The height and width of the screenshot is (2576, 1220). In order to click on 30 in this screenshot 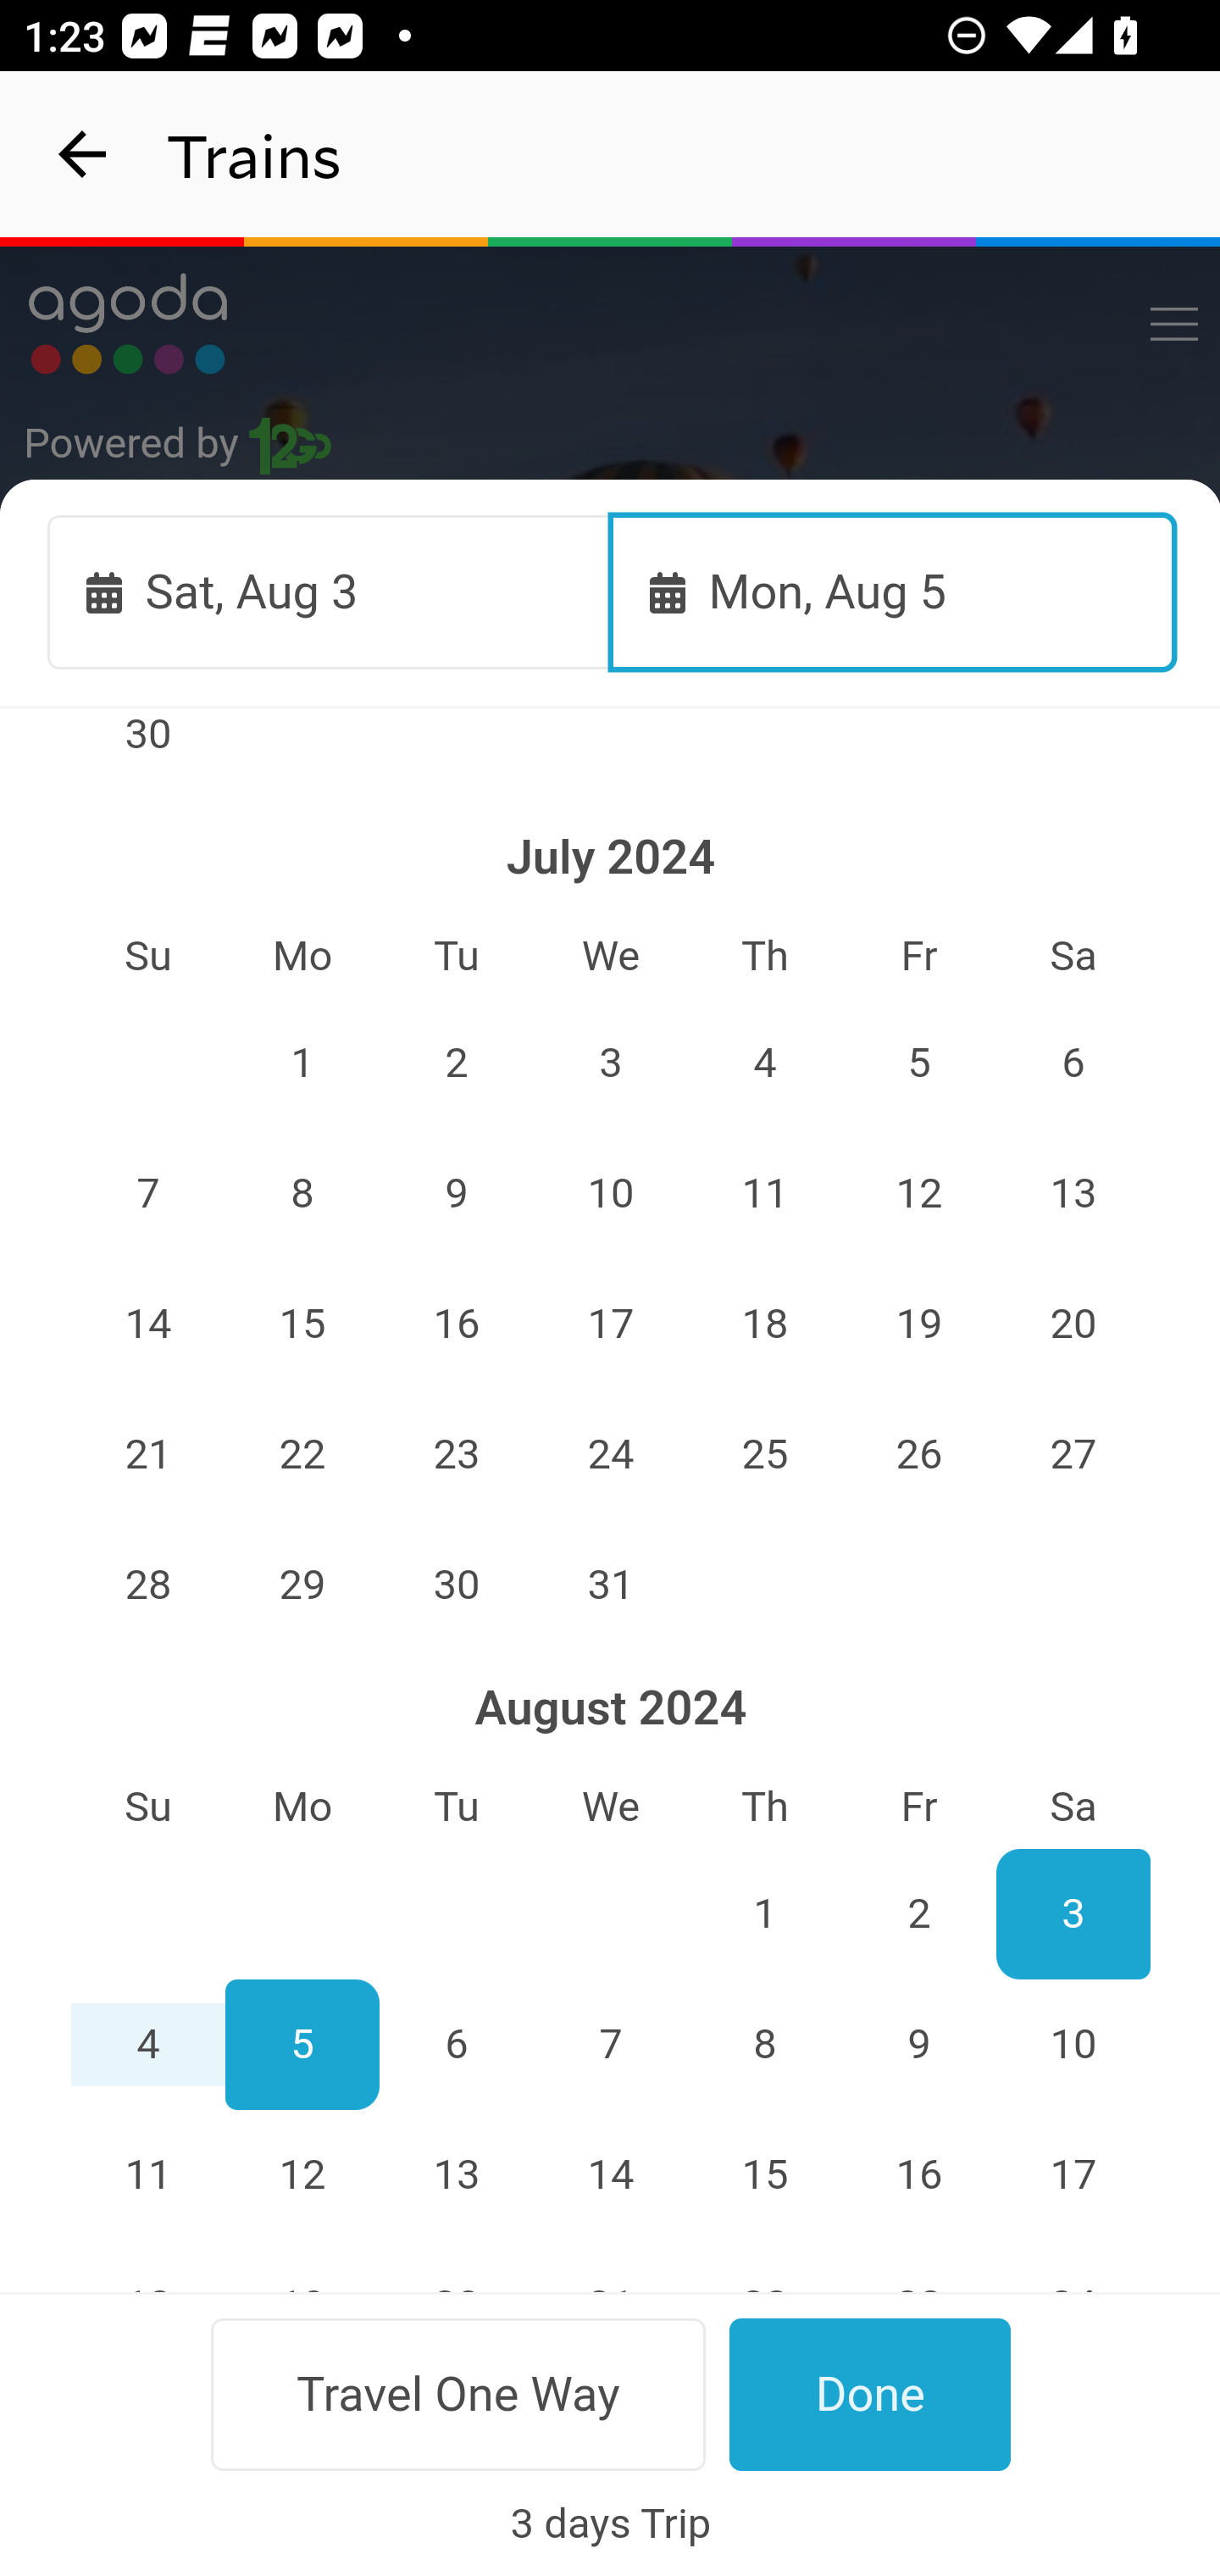, I will do `click(457, 1584)`.